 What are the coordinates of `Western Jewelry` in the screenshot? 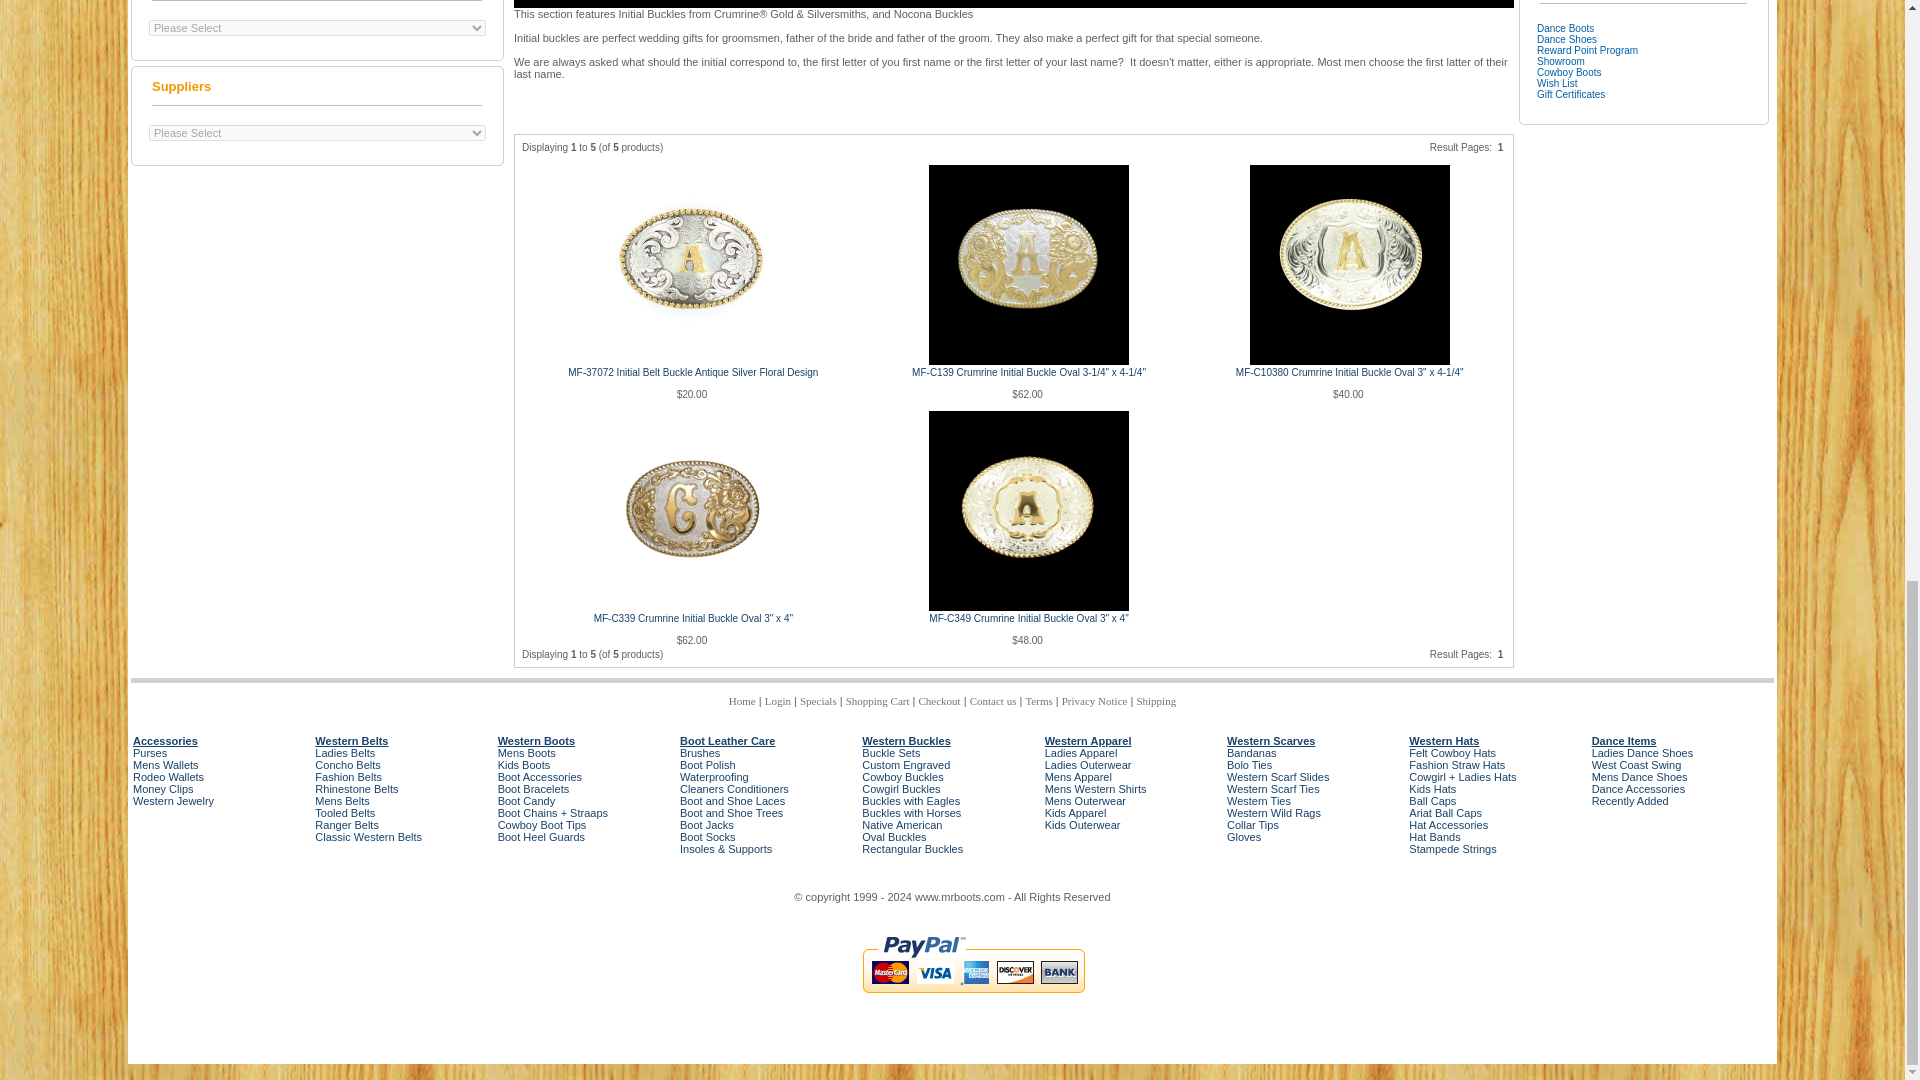 It's located at (172, 800).